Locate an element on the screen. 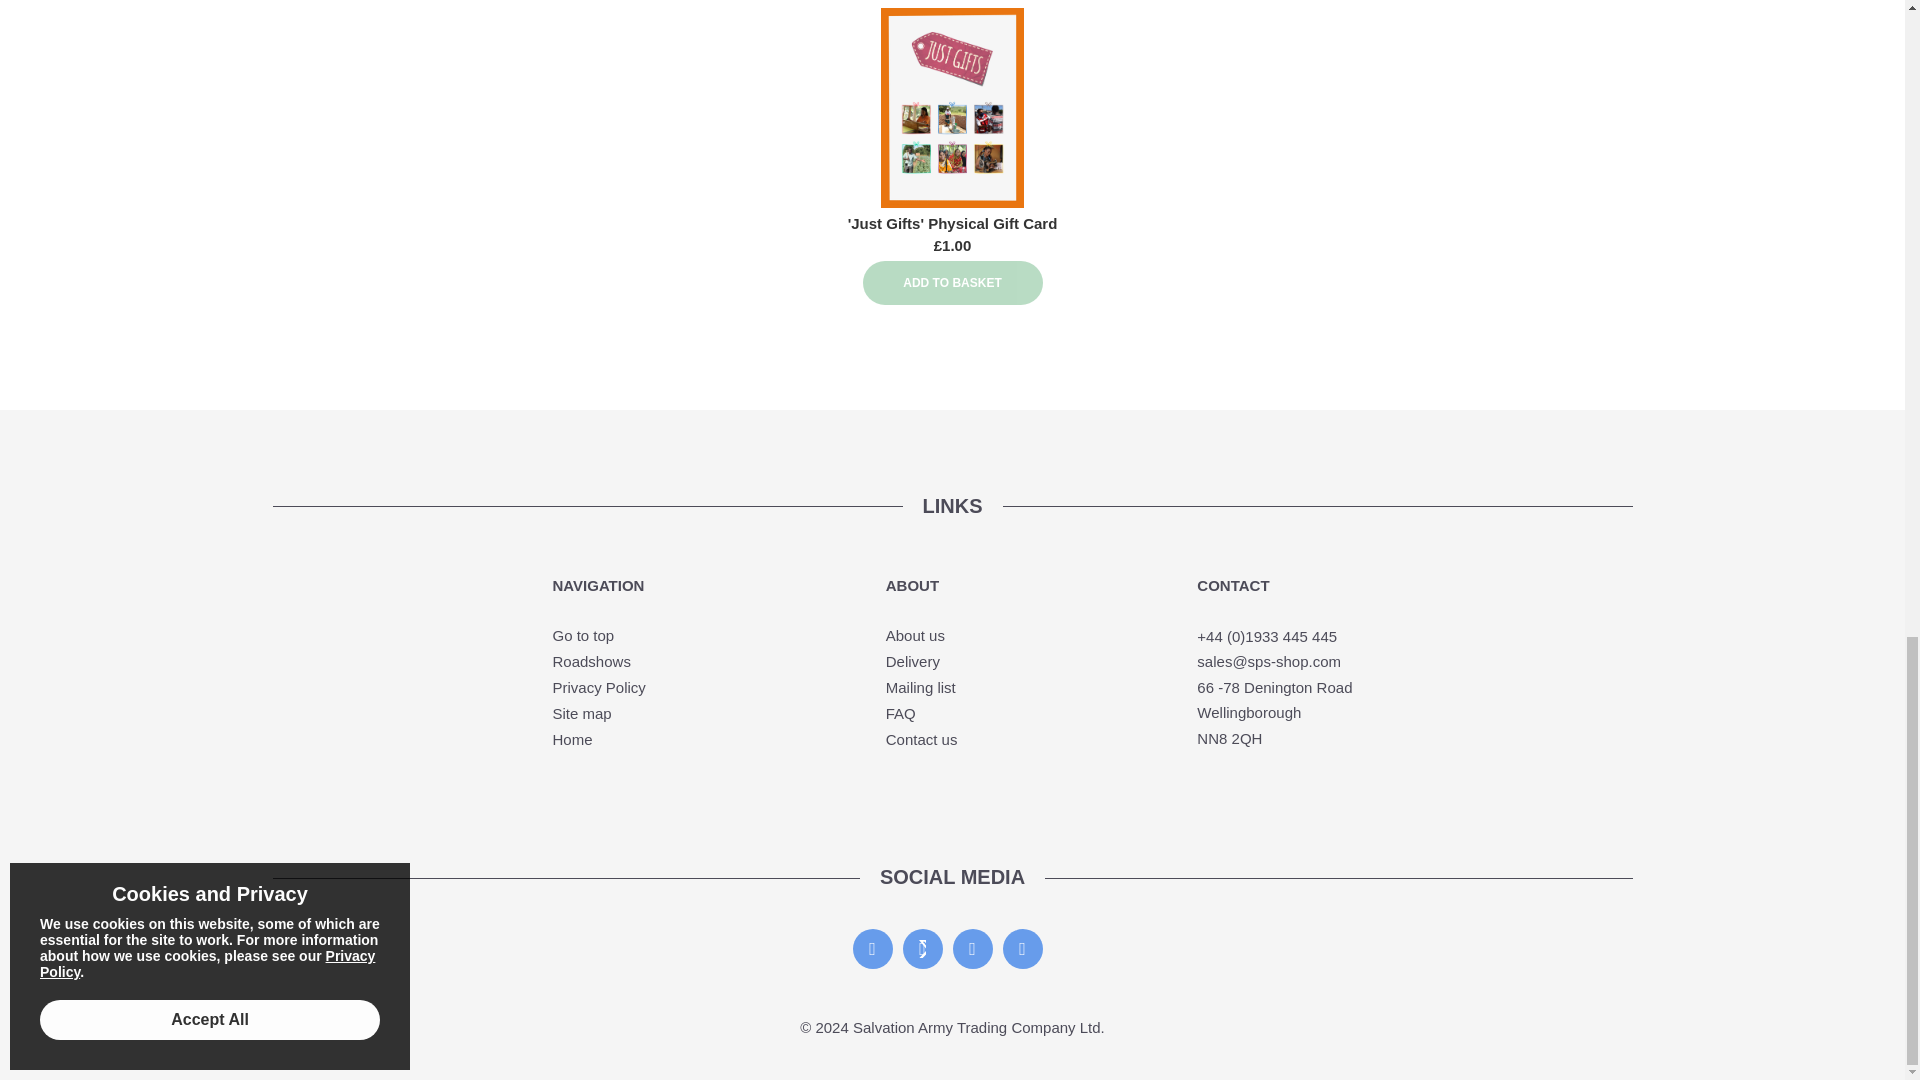 Image resolution: width=1920 pixels, height=1080 pixels. Roadshows is located at coordinates (590, 661).